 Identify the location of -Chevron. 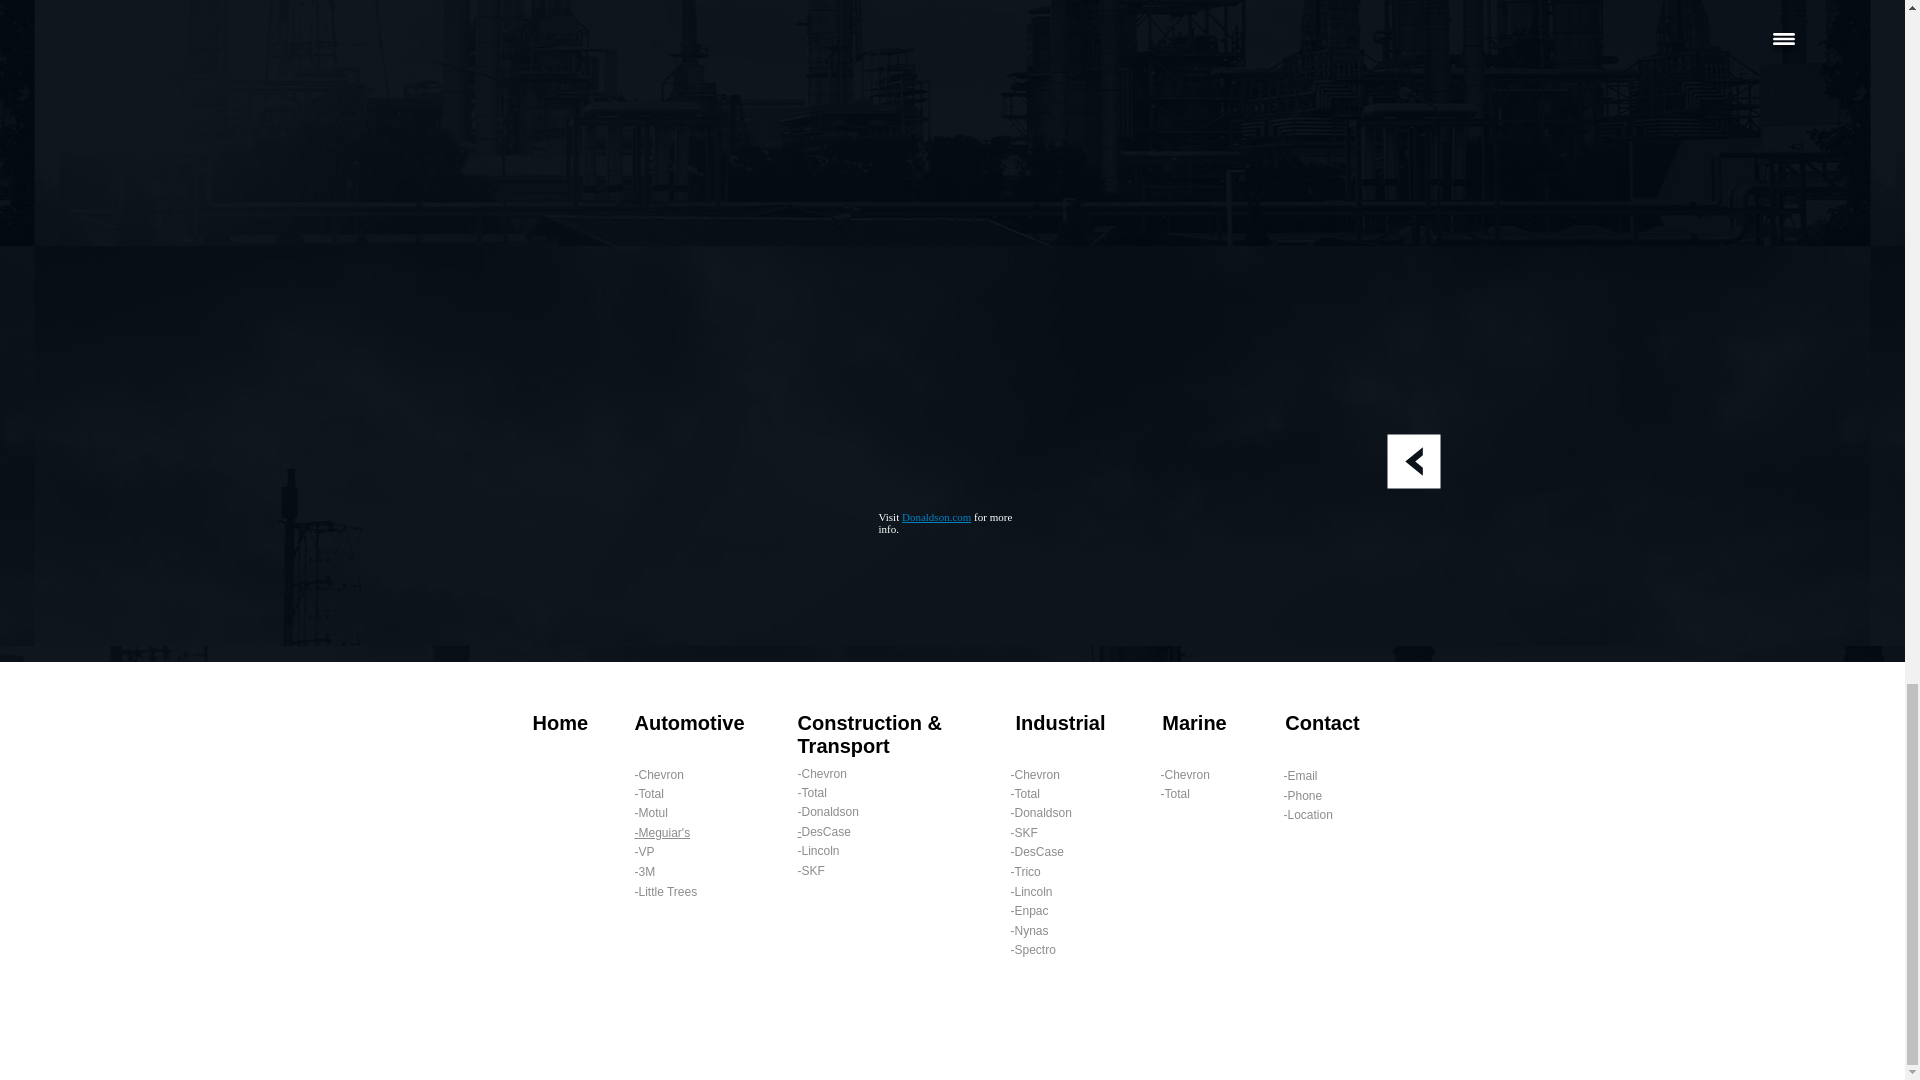
(658, 774).